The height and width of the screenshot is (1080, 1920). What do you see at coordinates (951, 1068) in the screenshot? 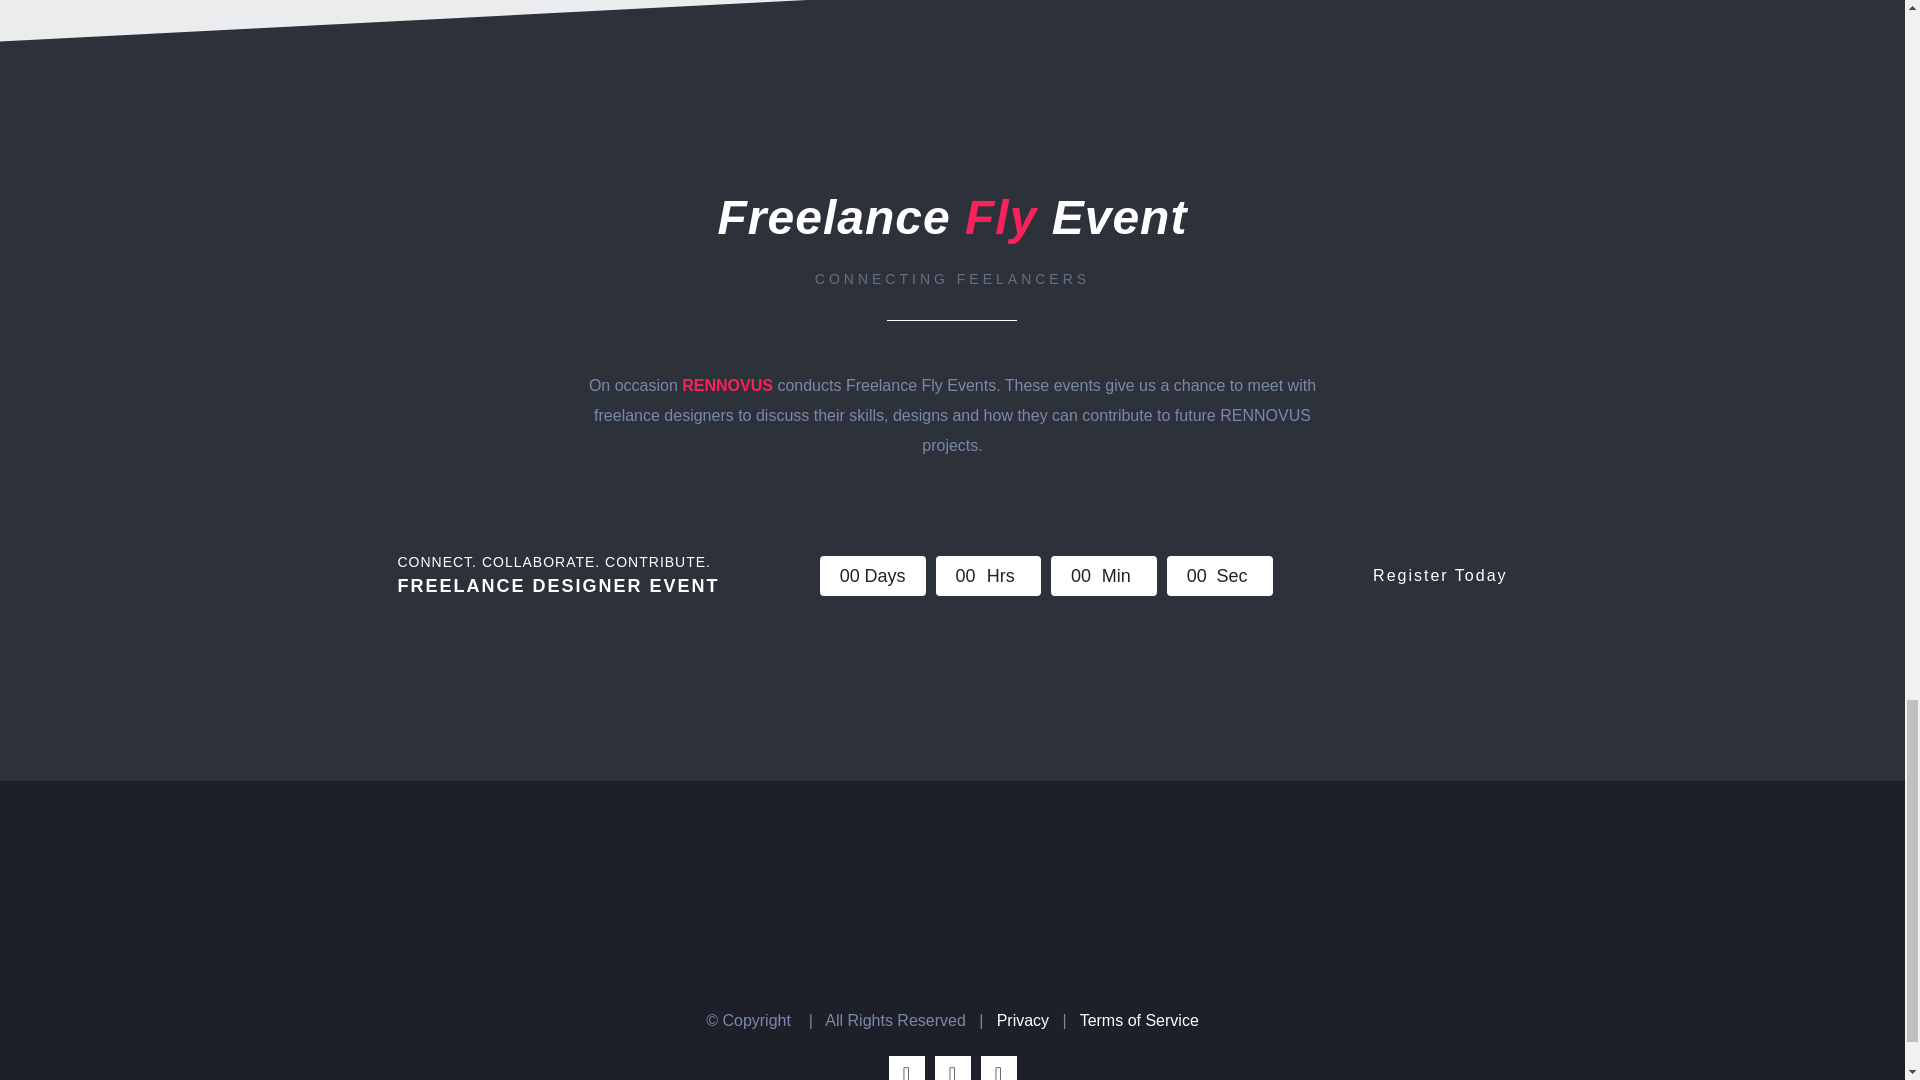
I see `X` at bounding box center [951, 1068].